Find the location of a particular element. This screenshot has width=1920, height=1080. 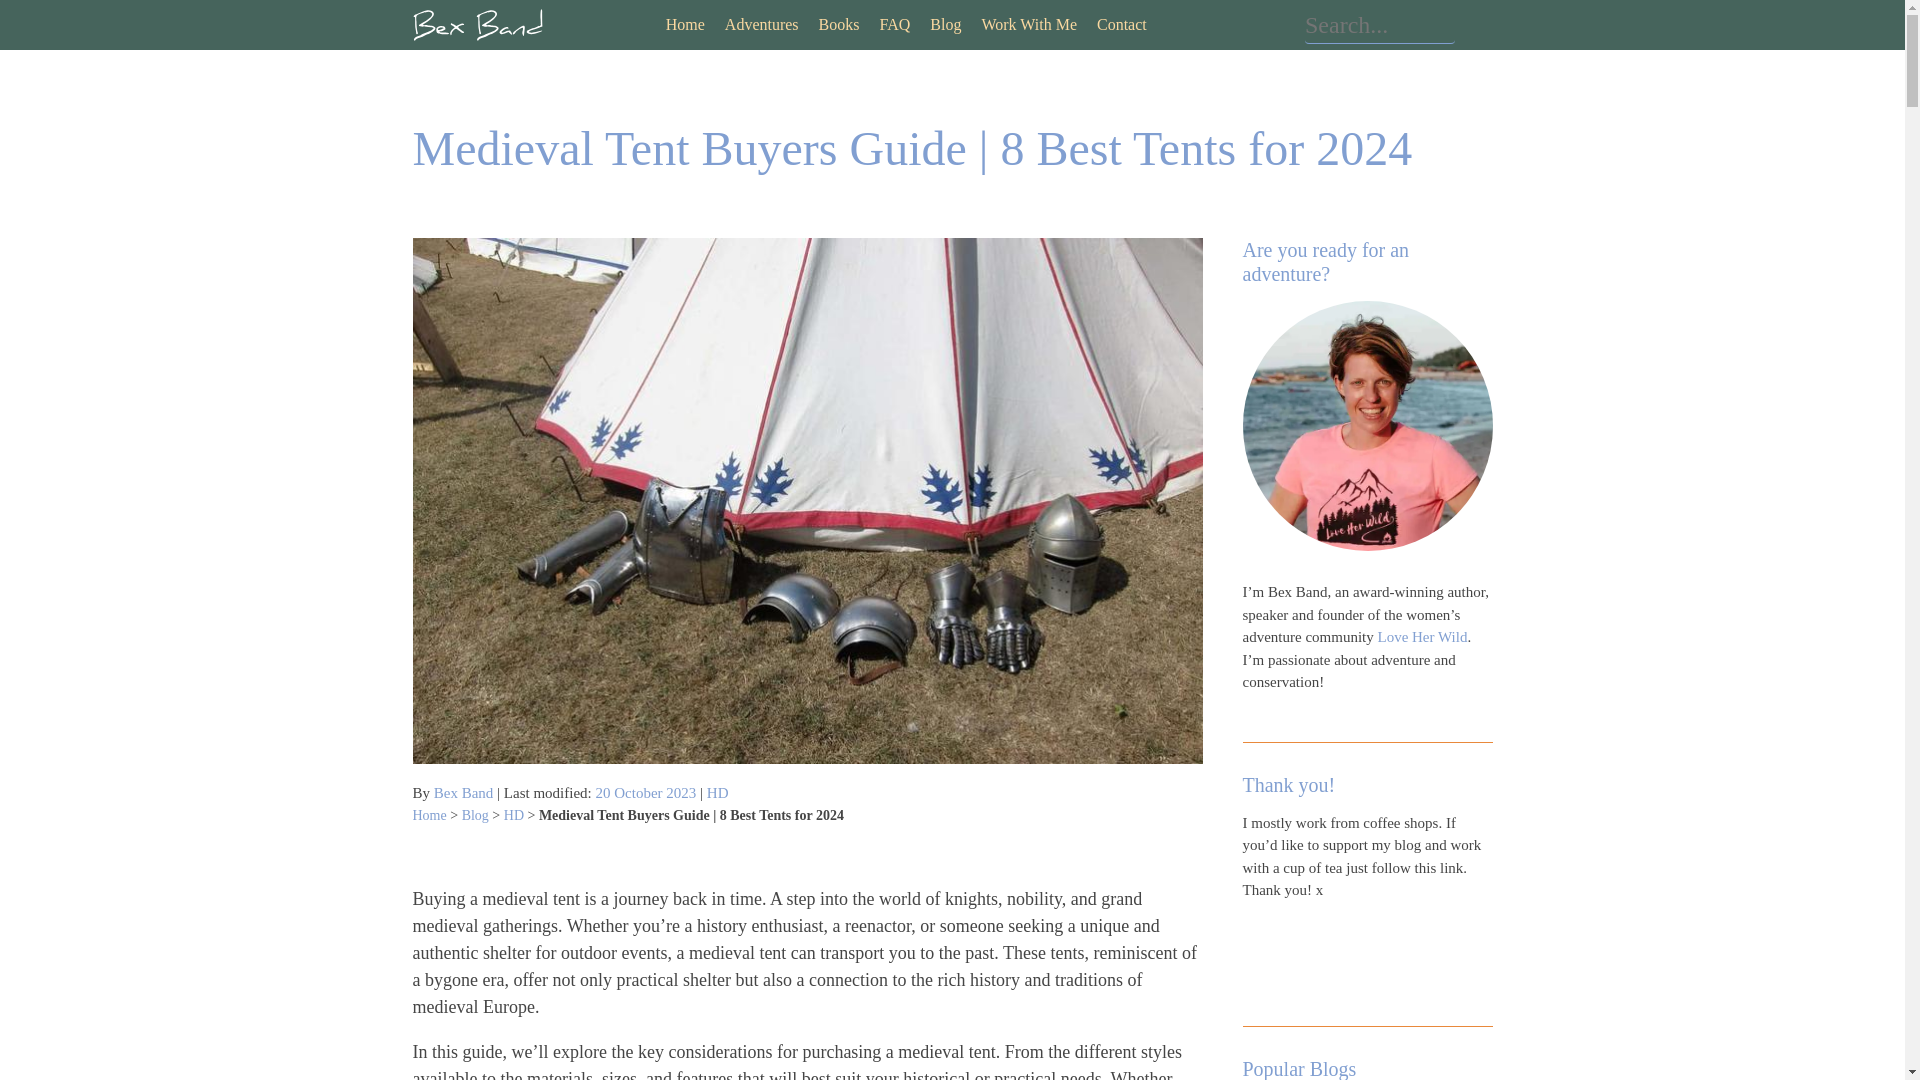

Books is located at coordinates (840, 24).